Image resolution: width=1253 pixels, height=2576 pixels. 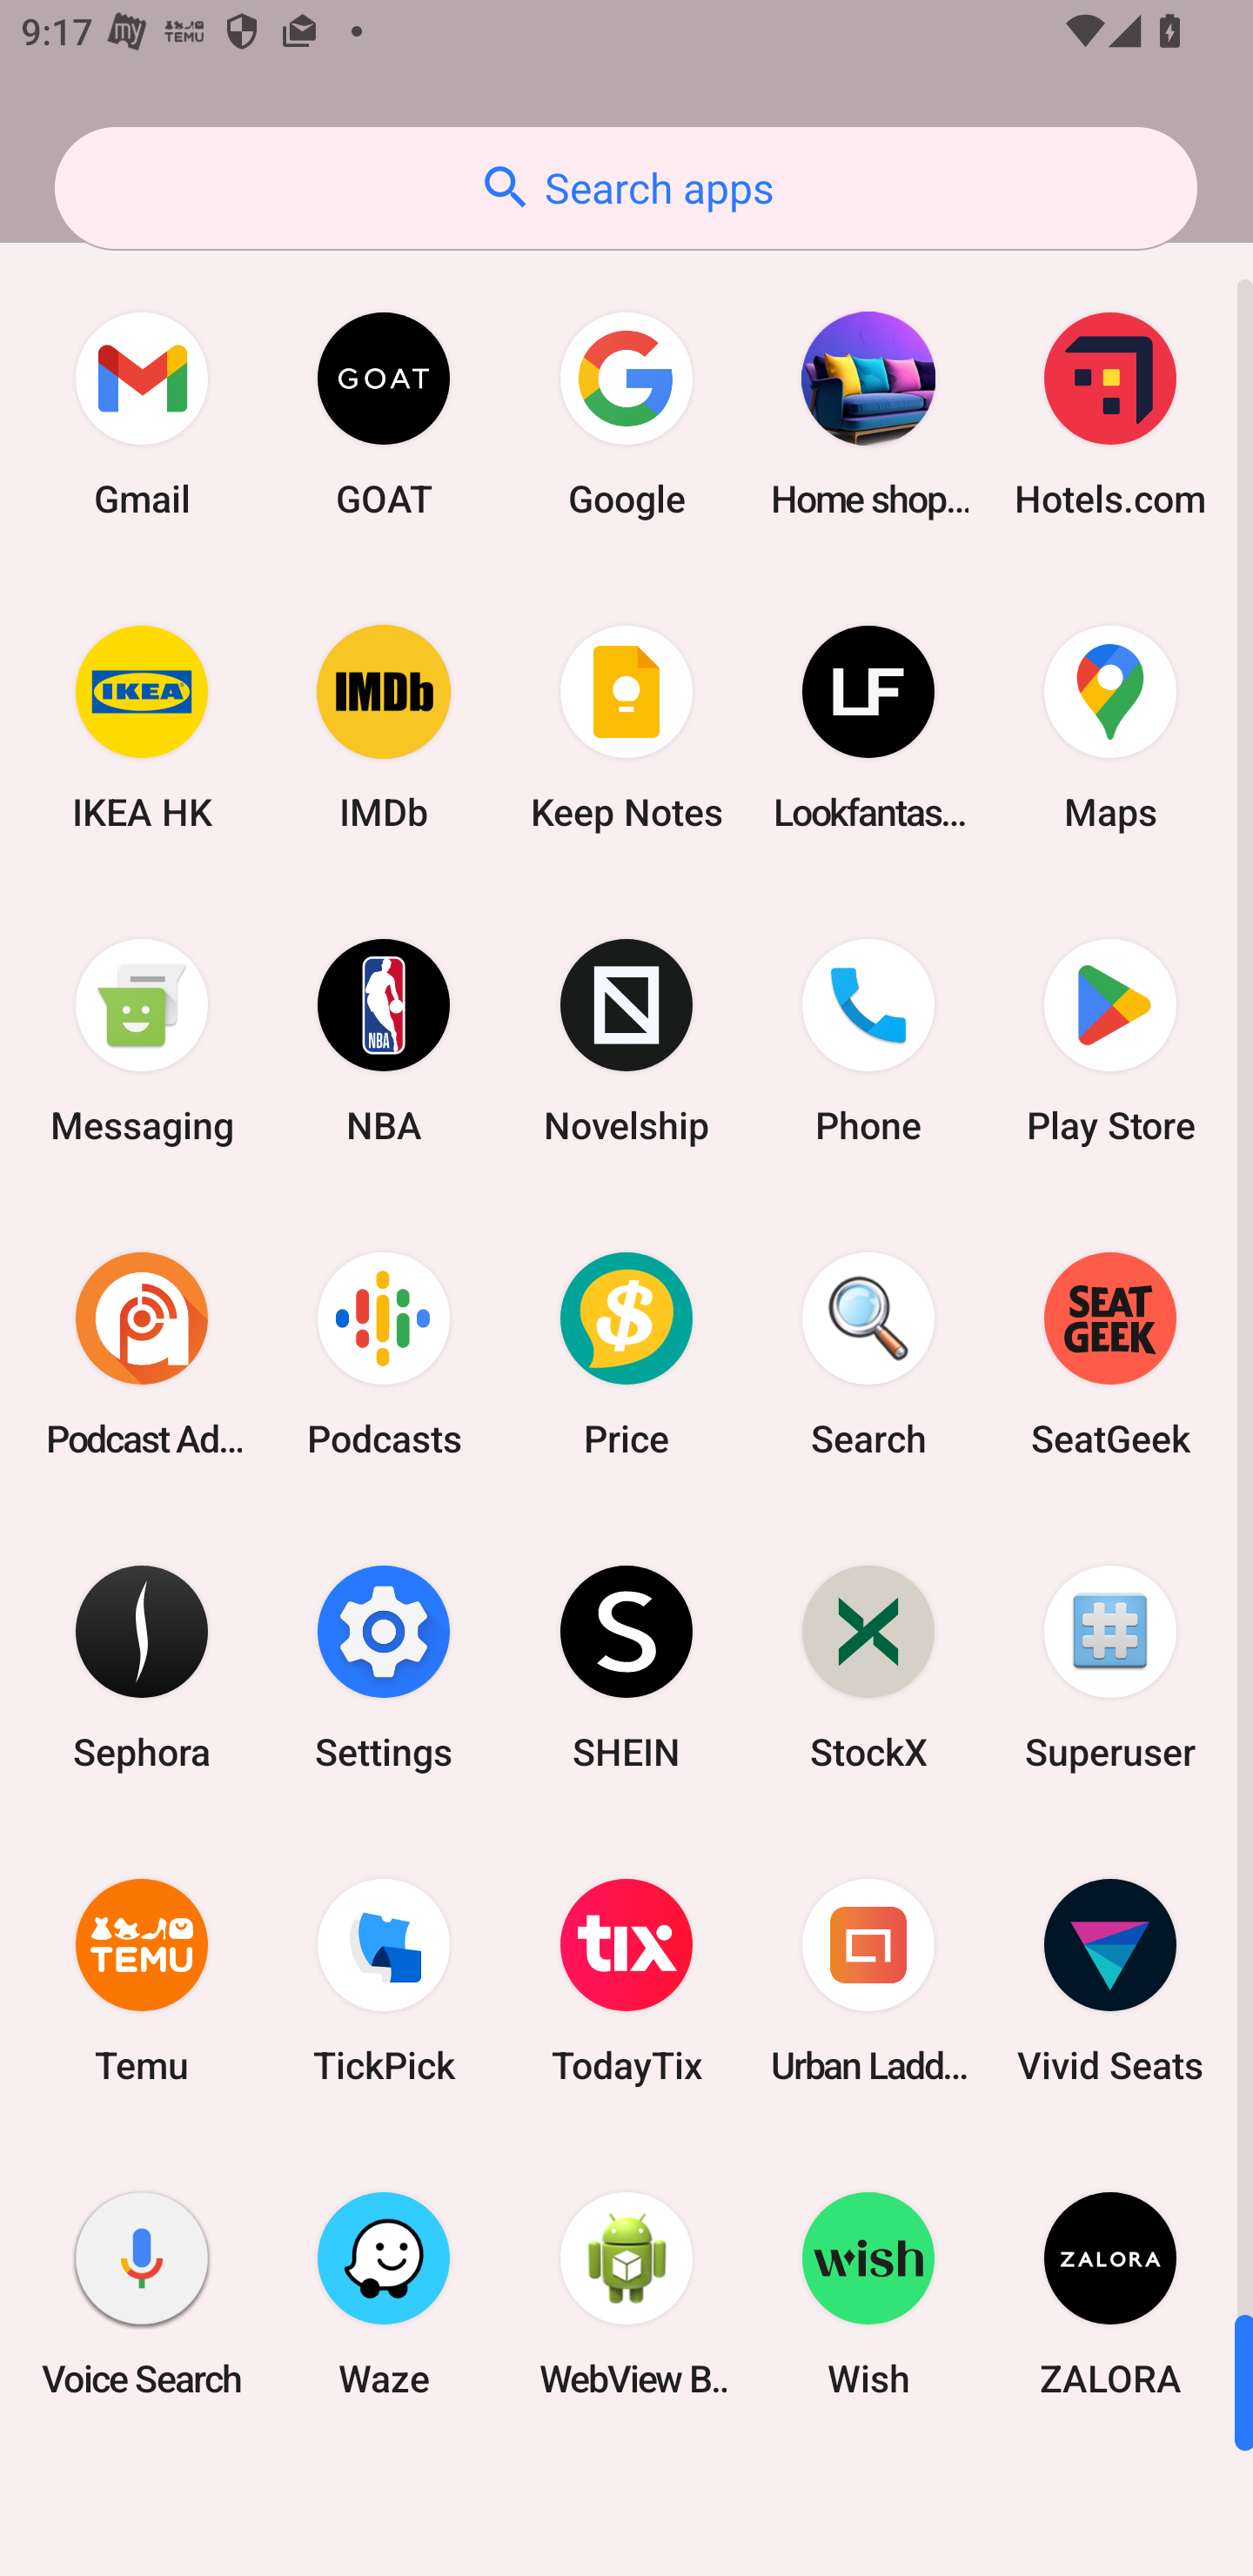 I want to click on Messaging, so click(x=142, y=1041).